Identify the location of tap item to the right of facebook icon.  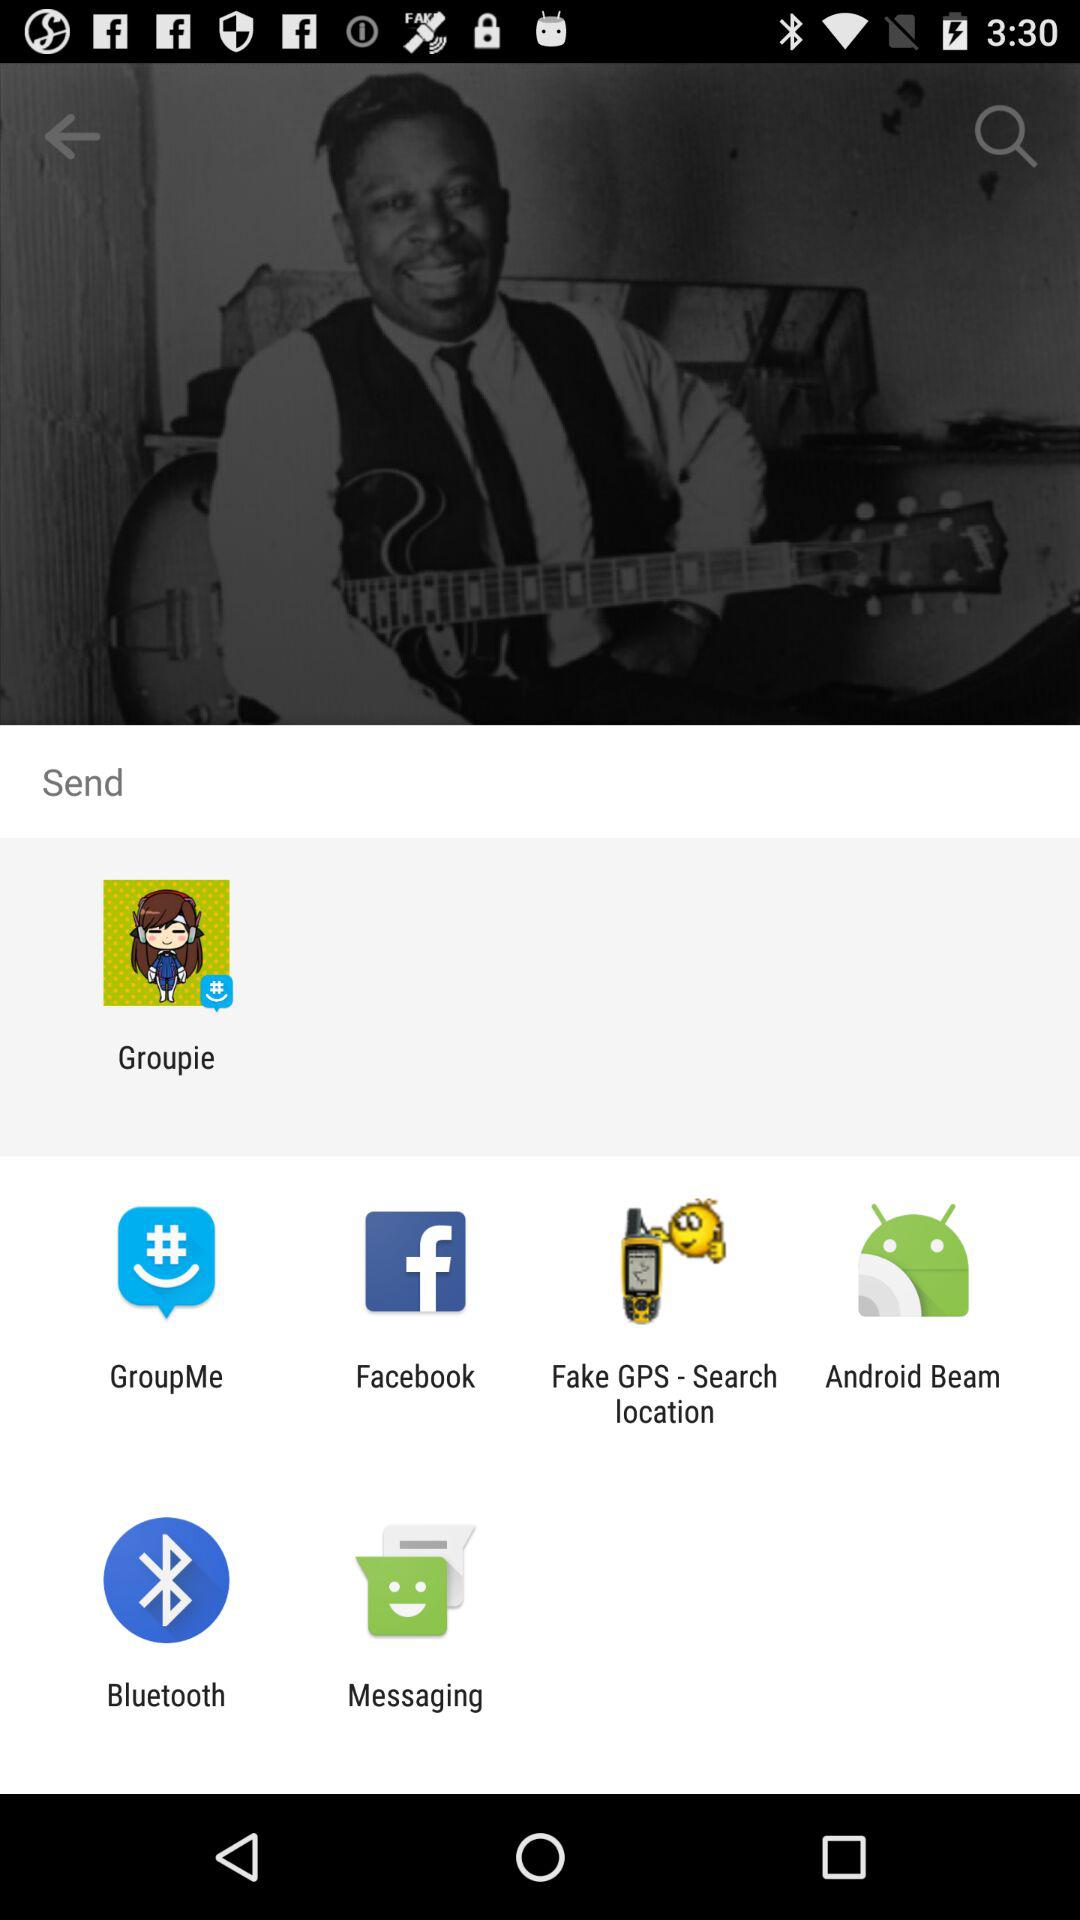
(664, 1393).